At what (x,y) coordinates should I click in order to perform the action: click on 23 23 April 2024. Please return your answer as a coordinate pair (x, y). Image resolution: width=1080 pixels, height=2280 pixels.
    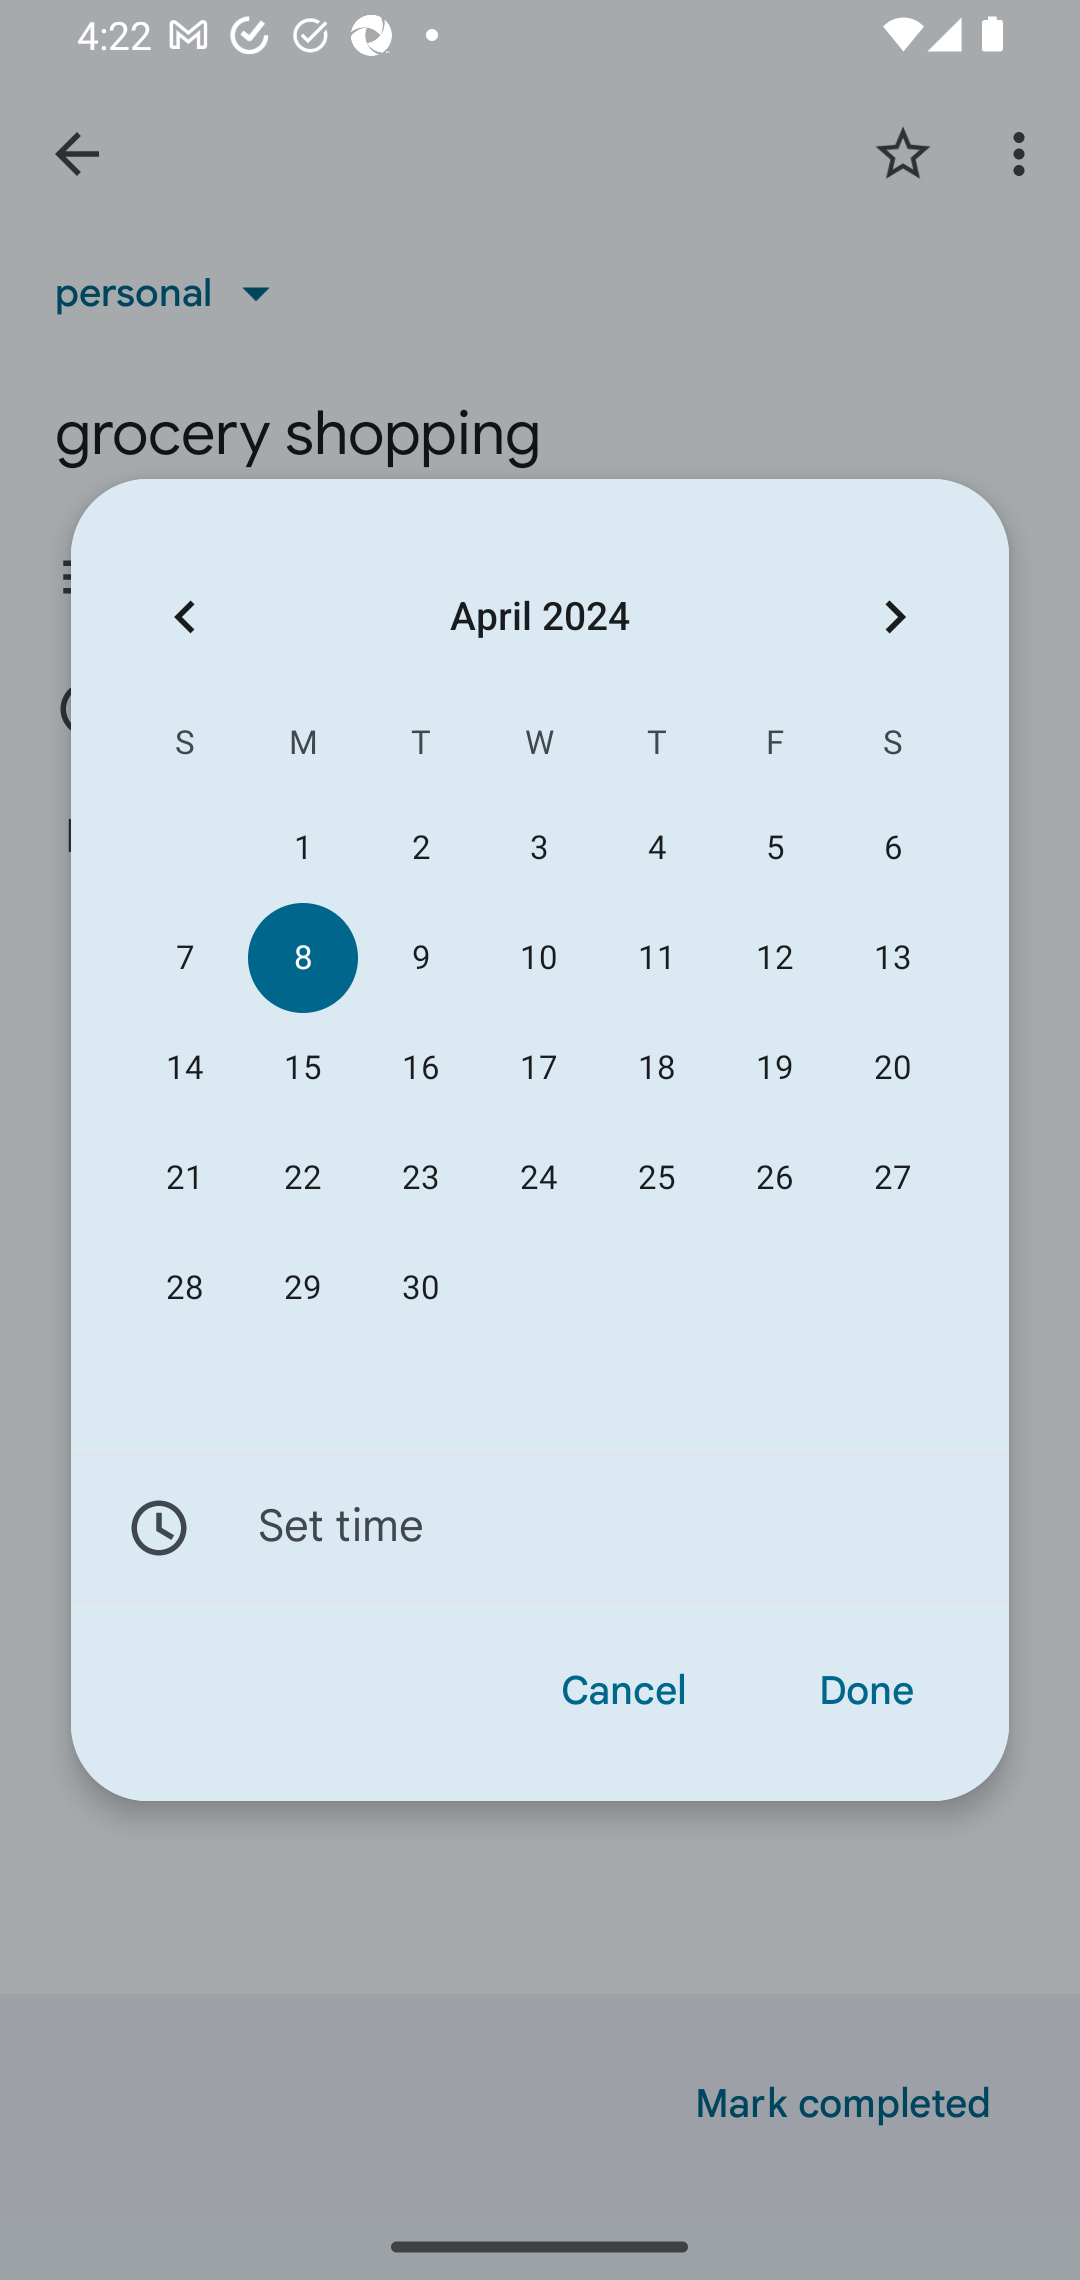
    Looking at the image, I should click on (420, 1178).